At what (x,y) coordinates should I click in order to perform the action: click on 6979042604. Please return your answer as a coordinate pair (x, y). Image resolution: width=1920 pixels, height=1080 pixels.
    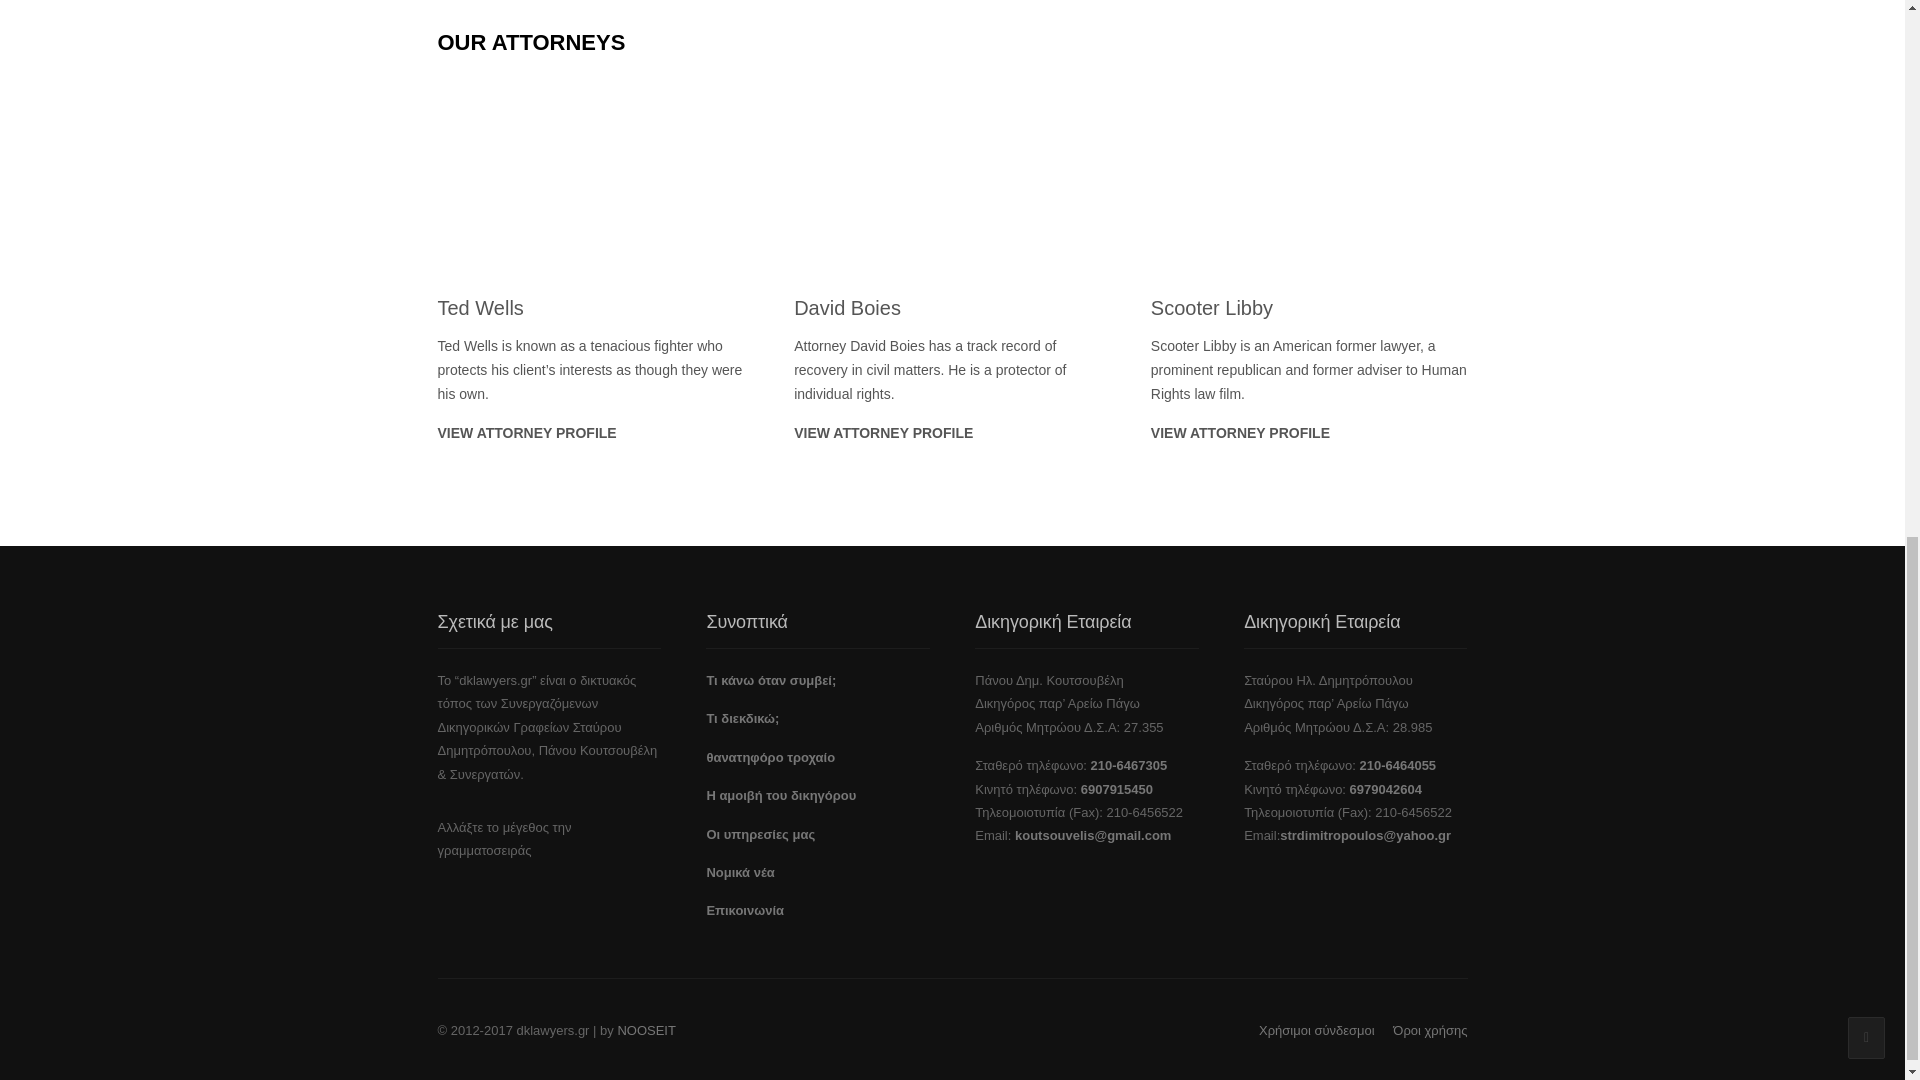
    Looking at the image, I should click on (1386, 789).